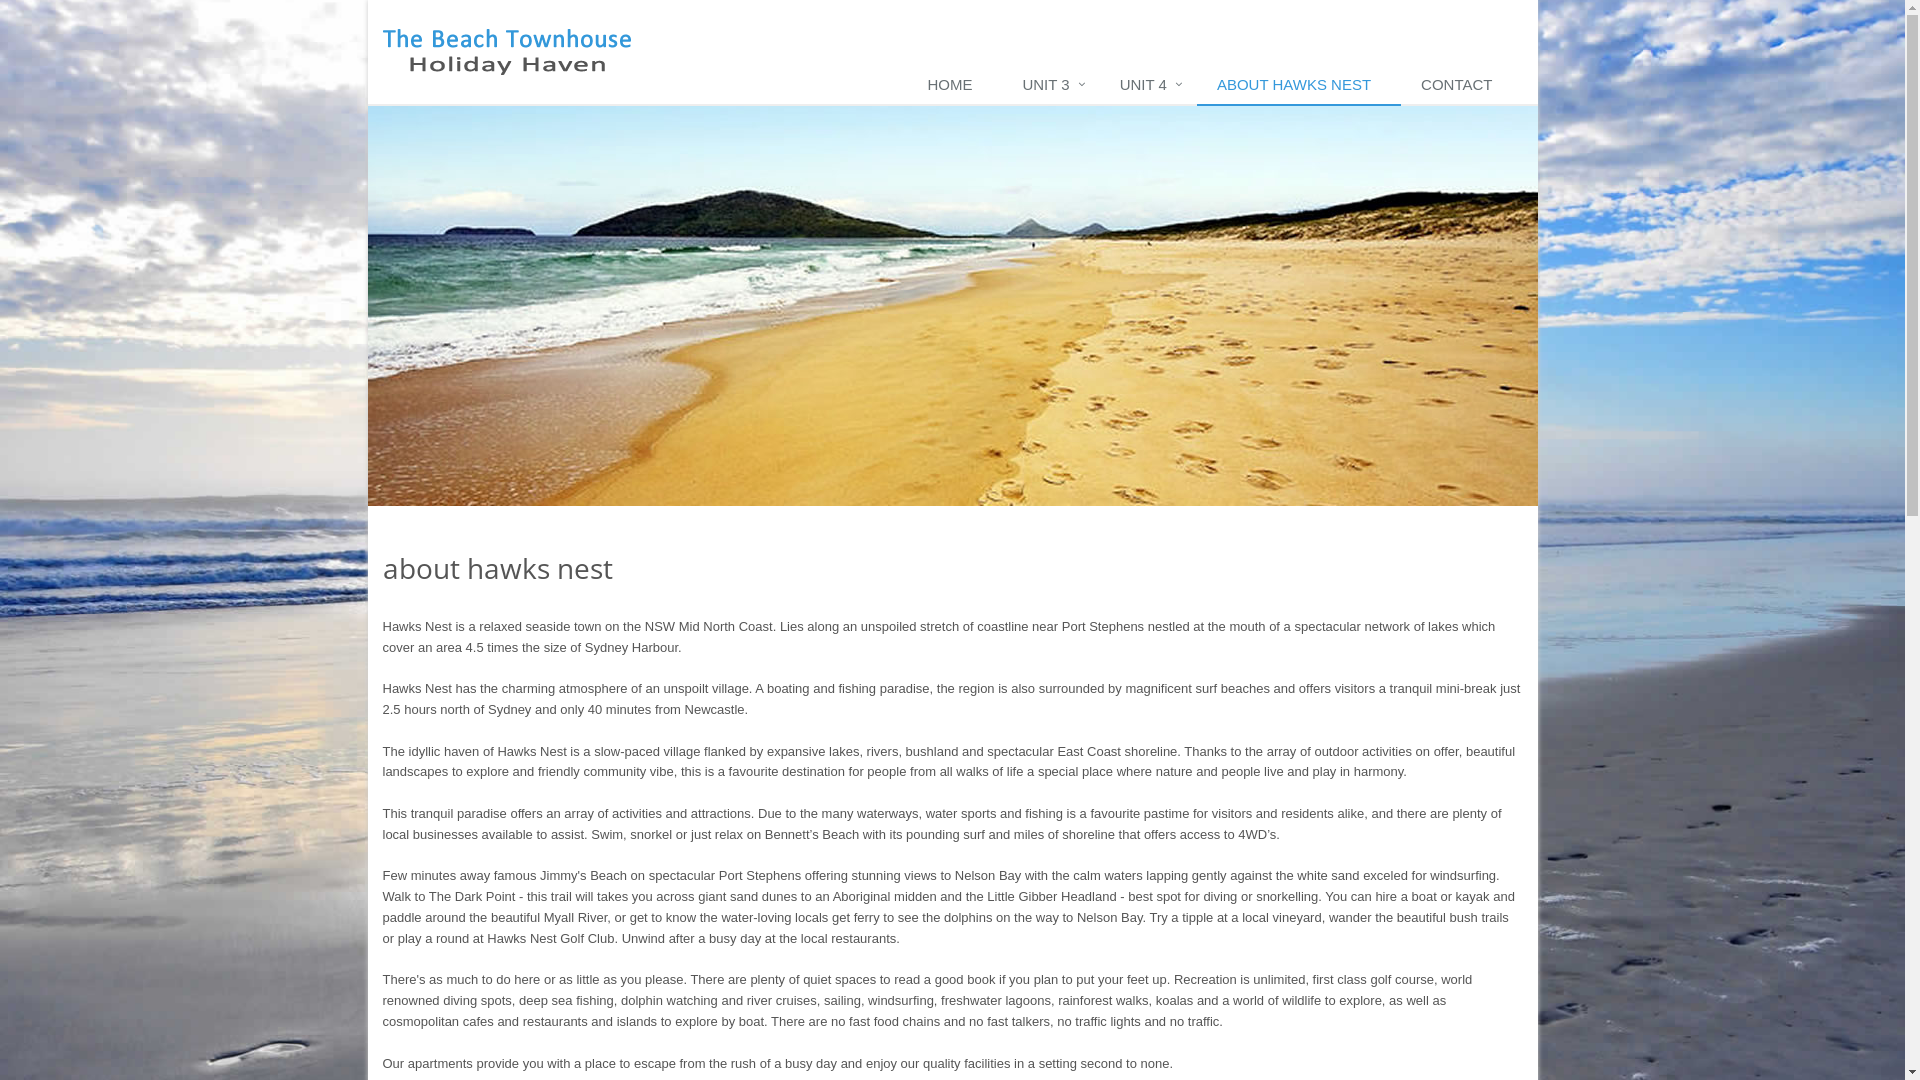  Describe the element at coordinates (1050, 86) in the screenshot. I see `UNIT 3` at that location.